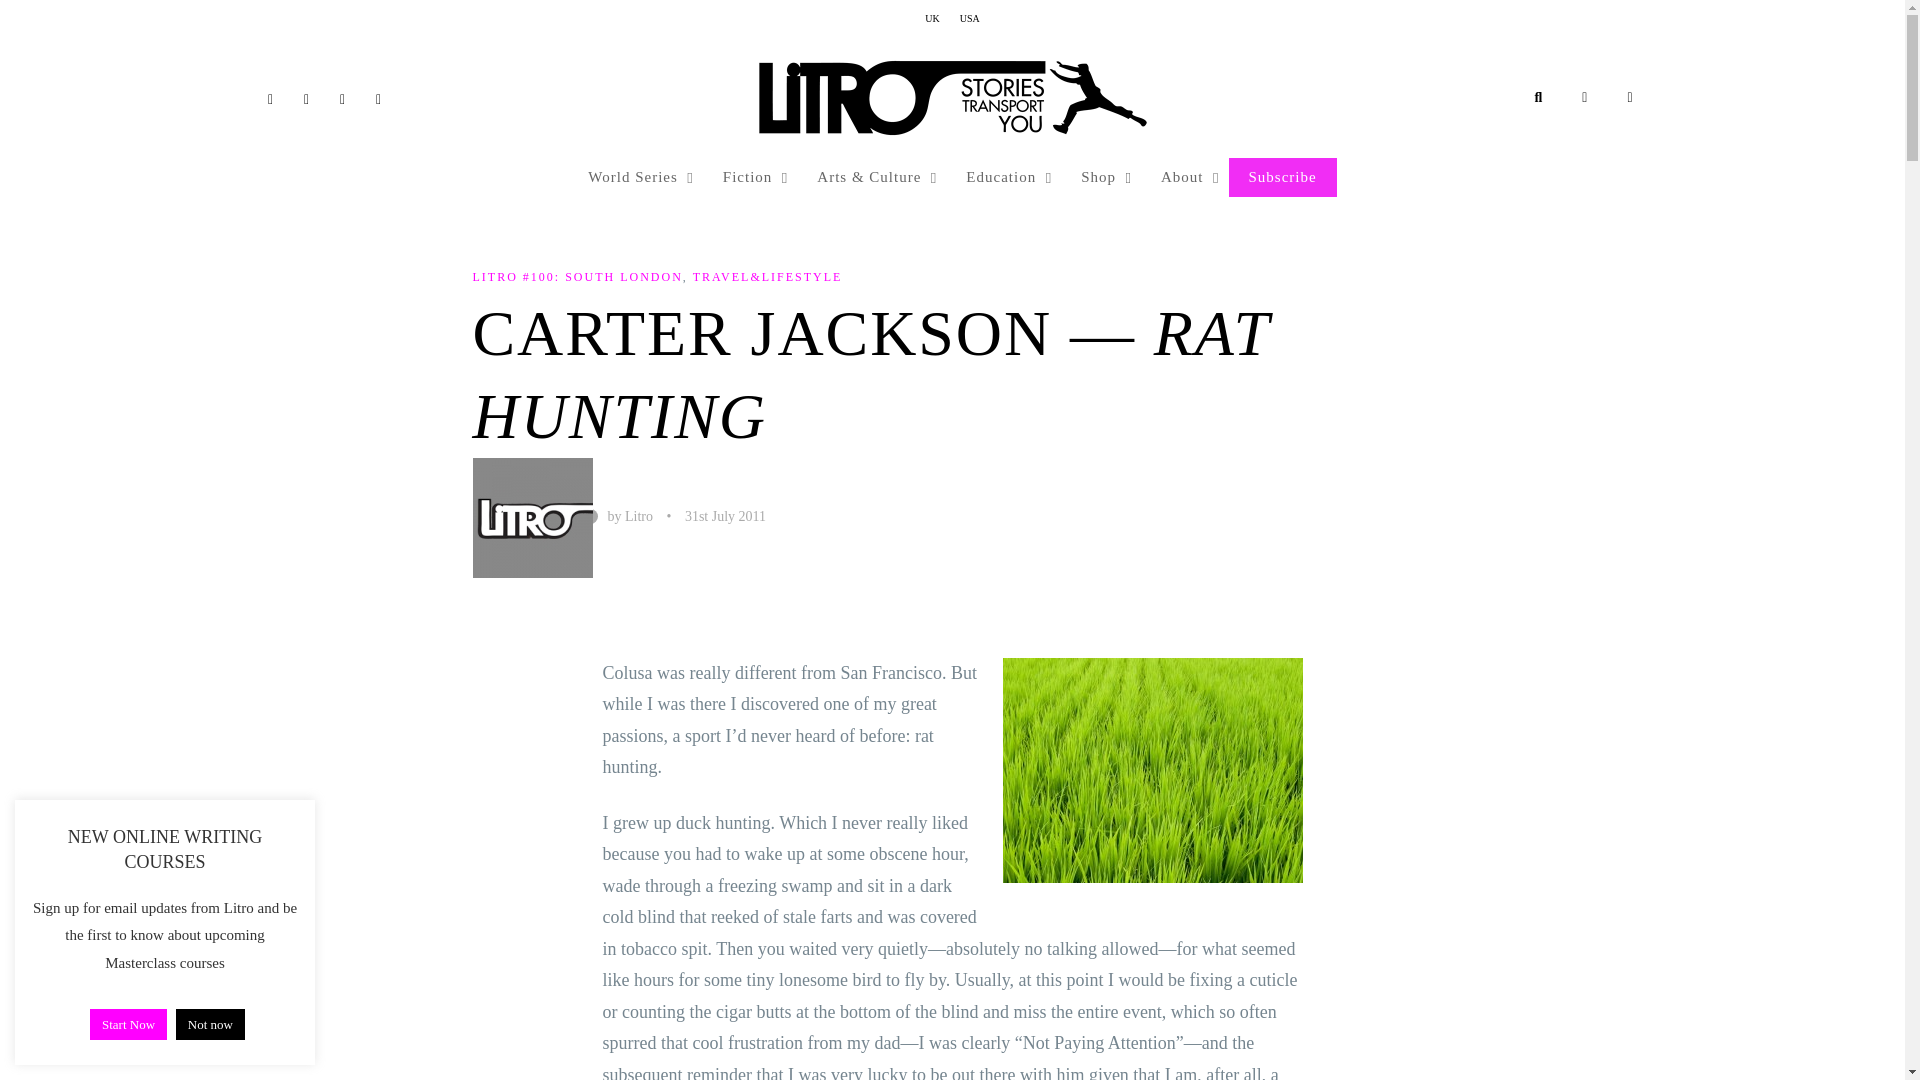 The image size is (1920, 1080). Describe the element at coordinates (952, 97) in the screenshot. I see `Litro Magazine` at that location.